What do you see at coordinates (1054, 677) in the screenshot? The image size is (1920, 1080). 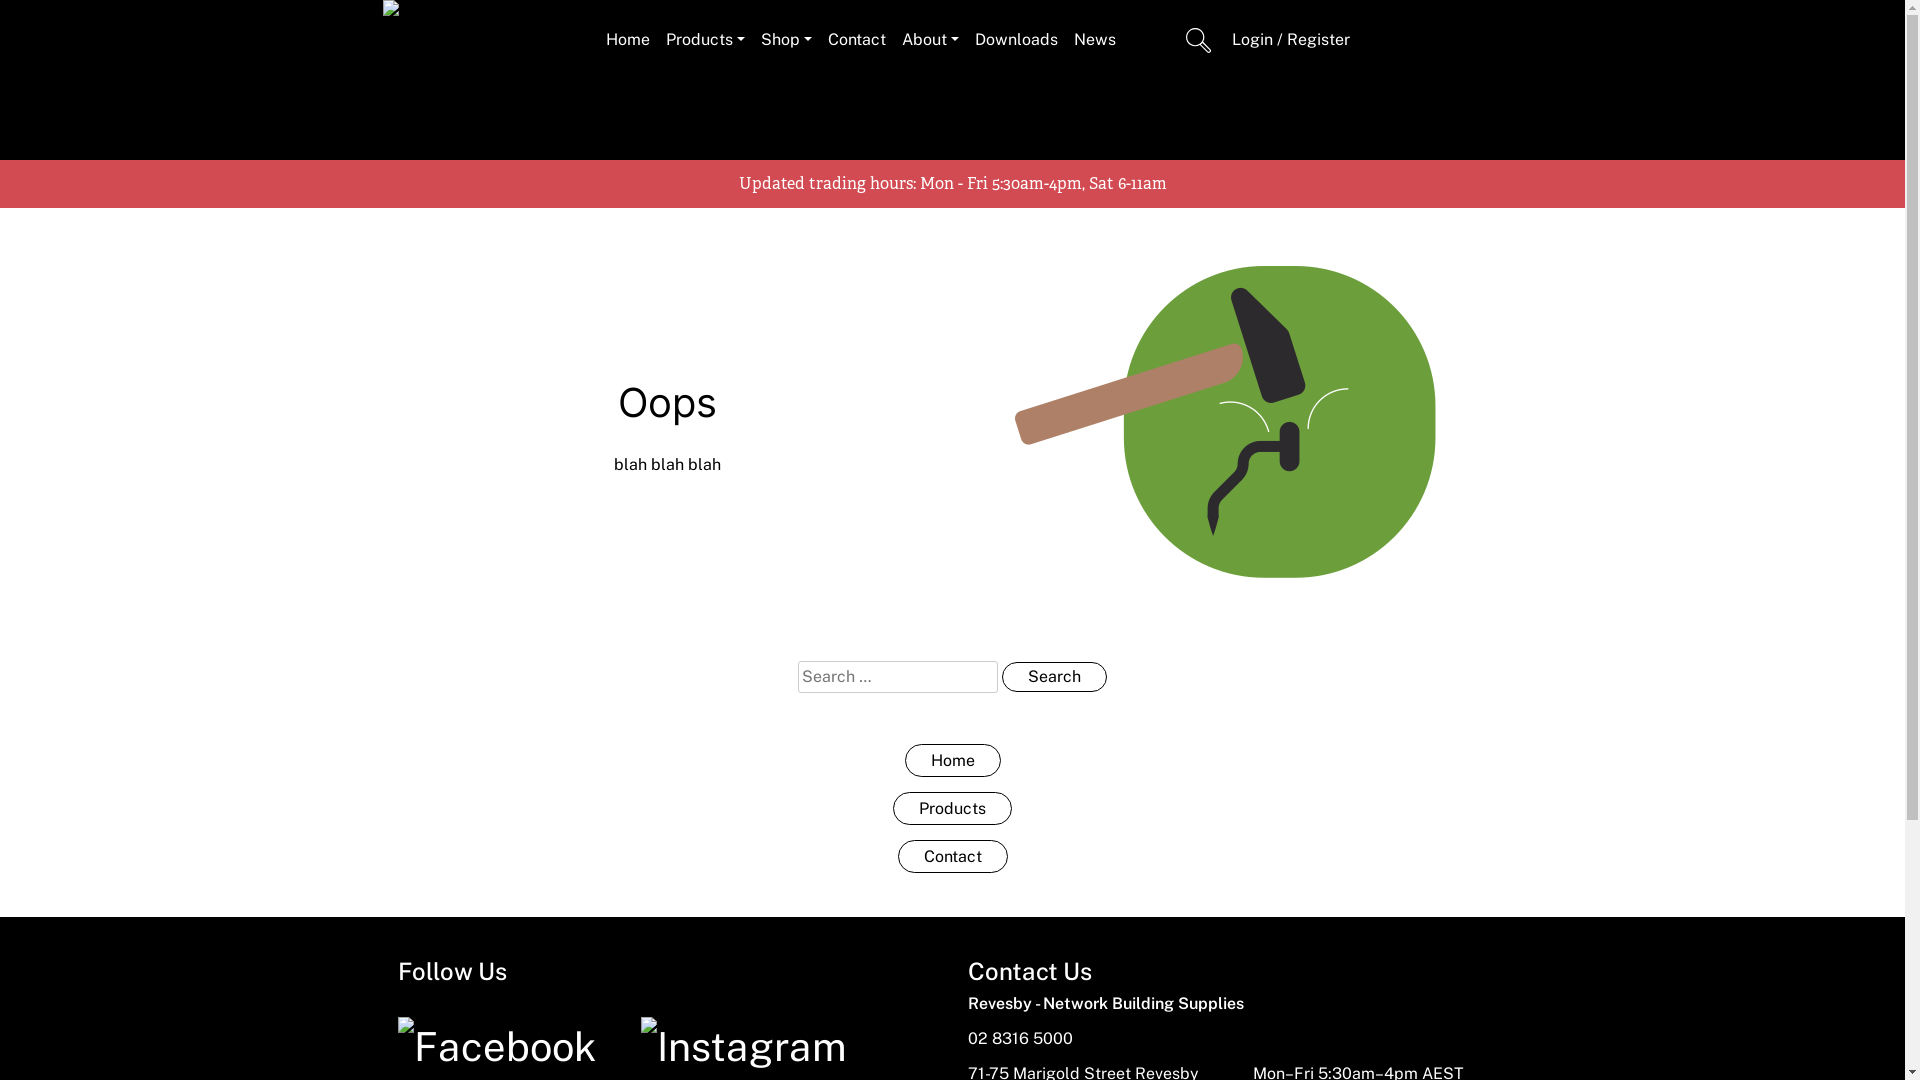 I see `Search` at bounding box center [1054, 677].